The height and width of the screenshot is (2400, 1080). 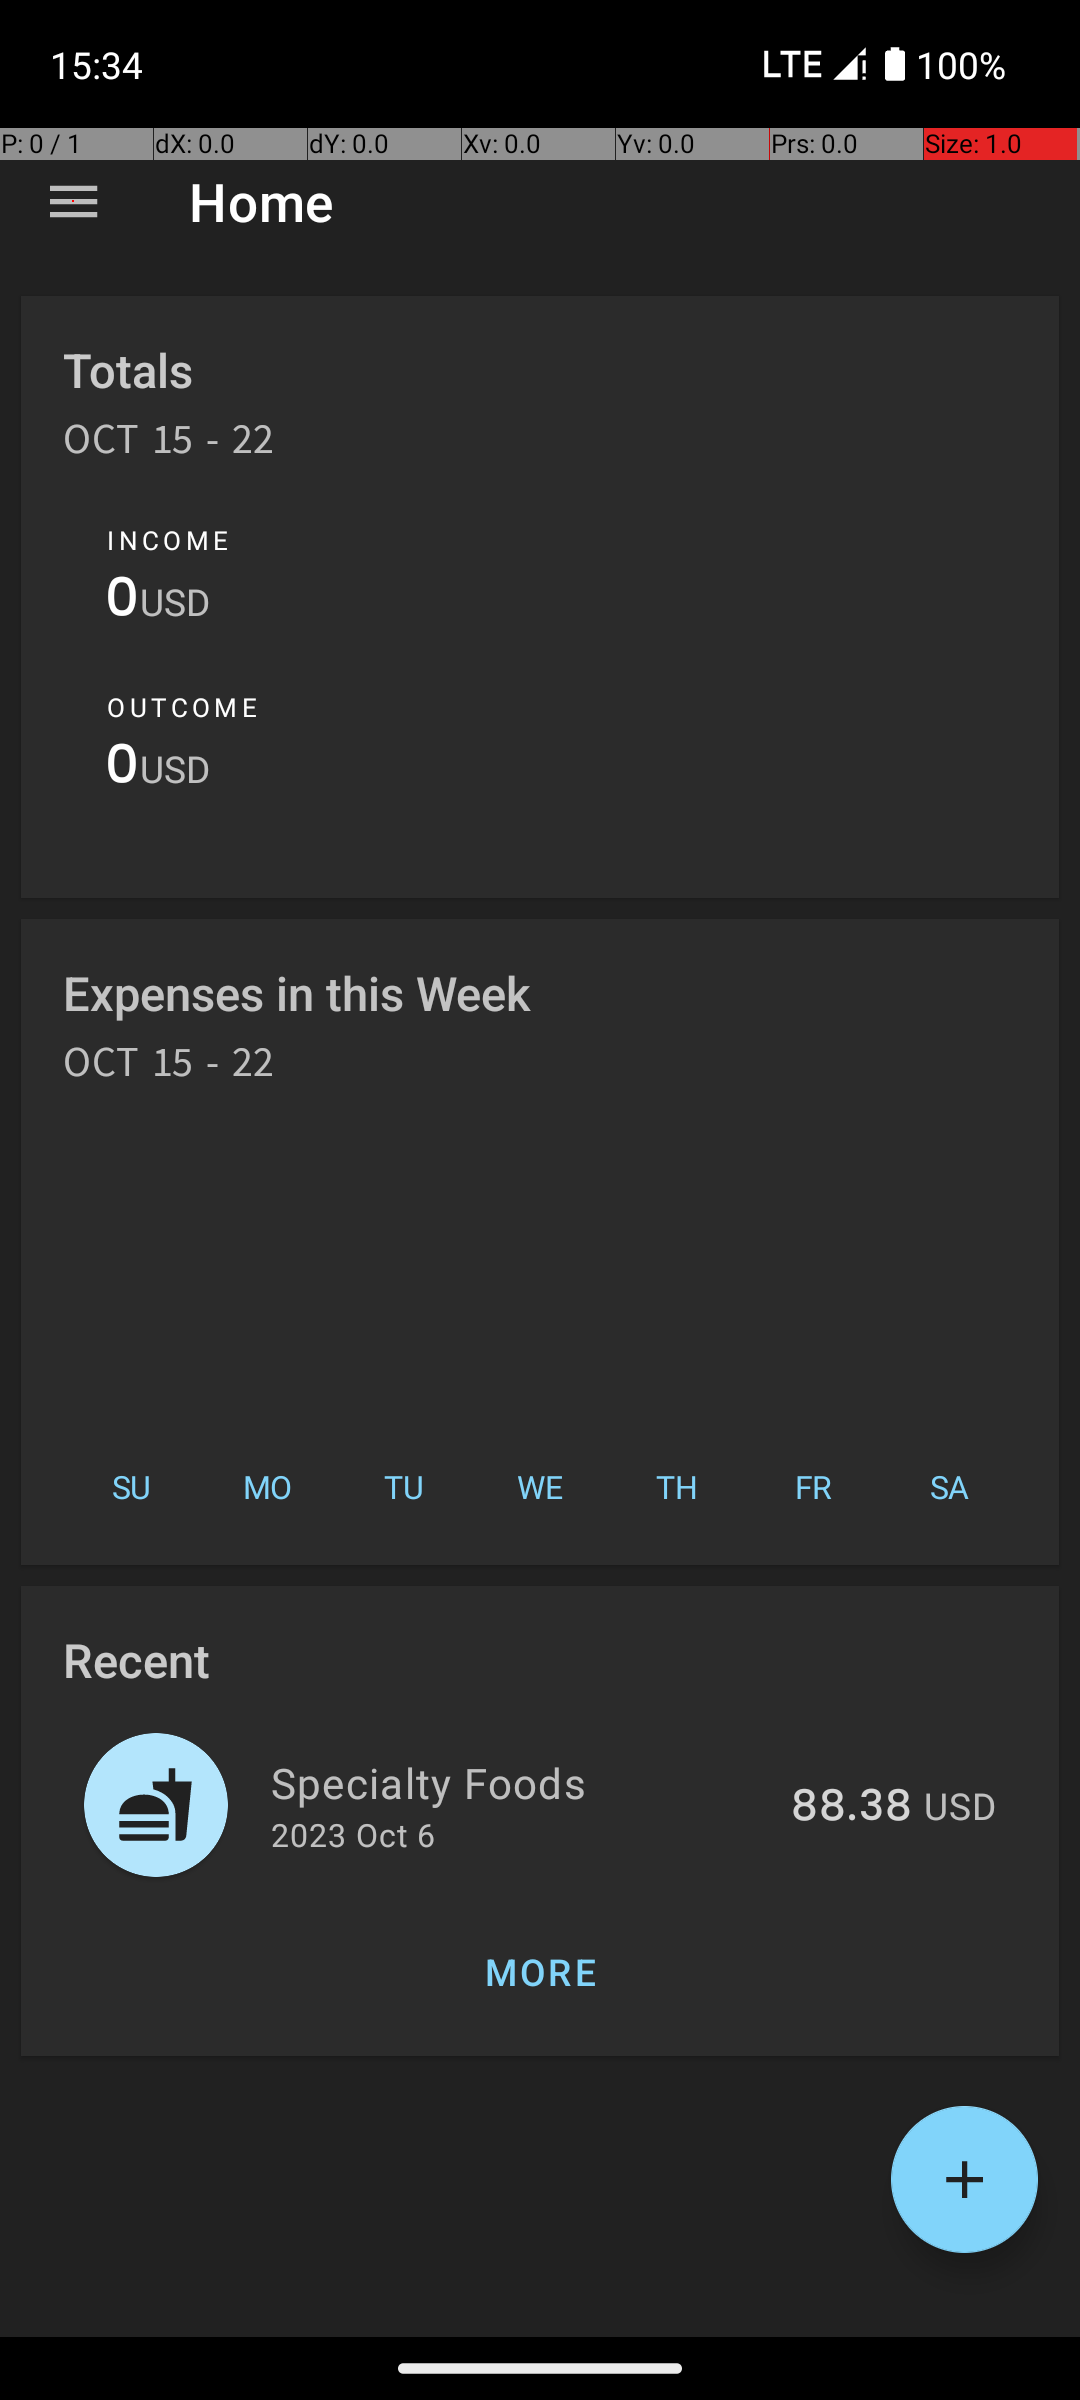 I want to click on 88.38, so click(x=852, y=1807).